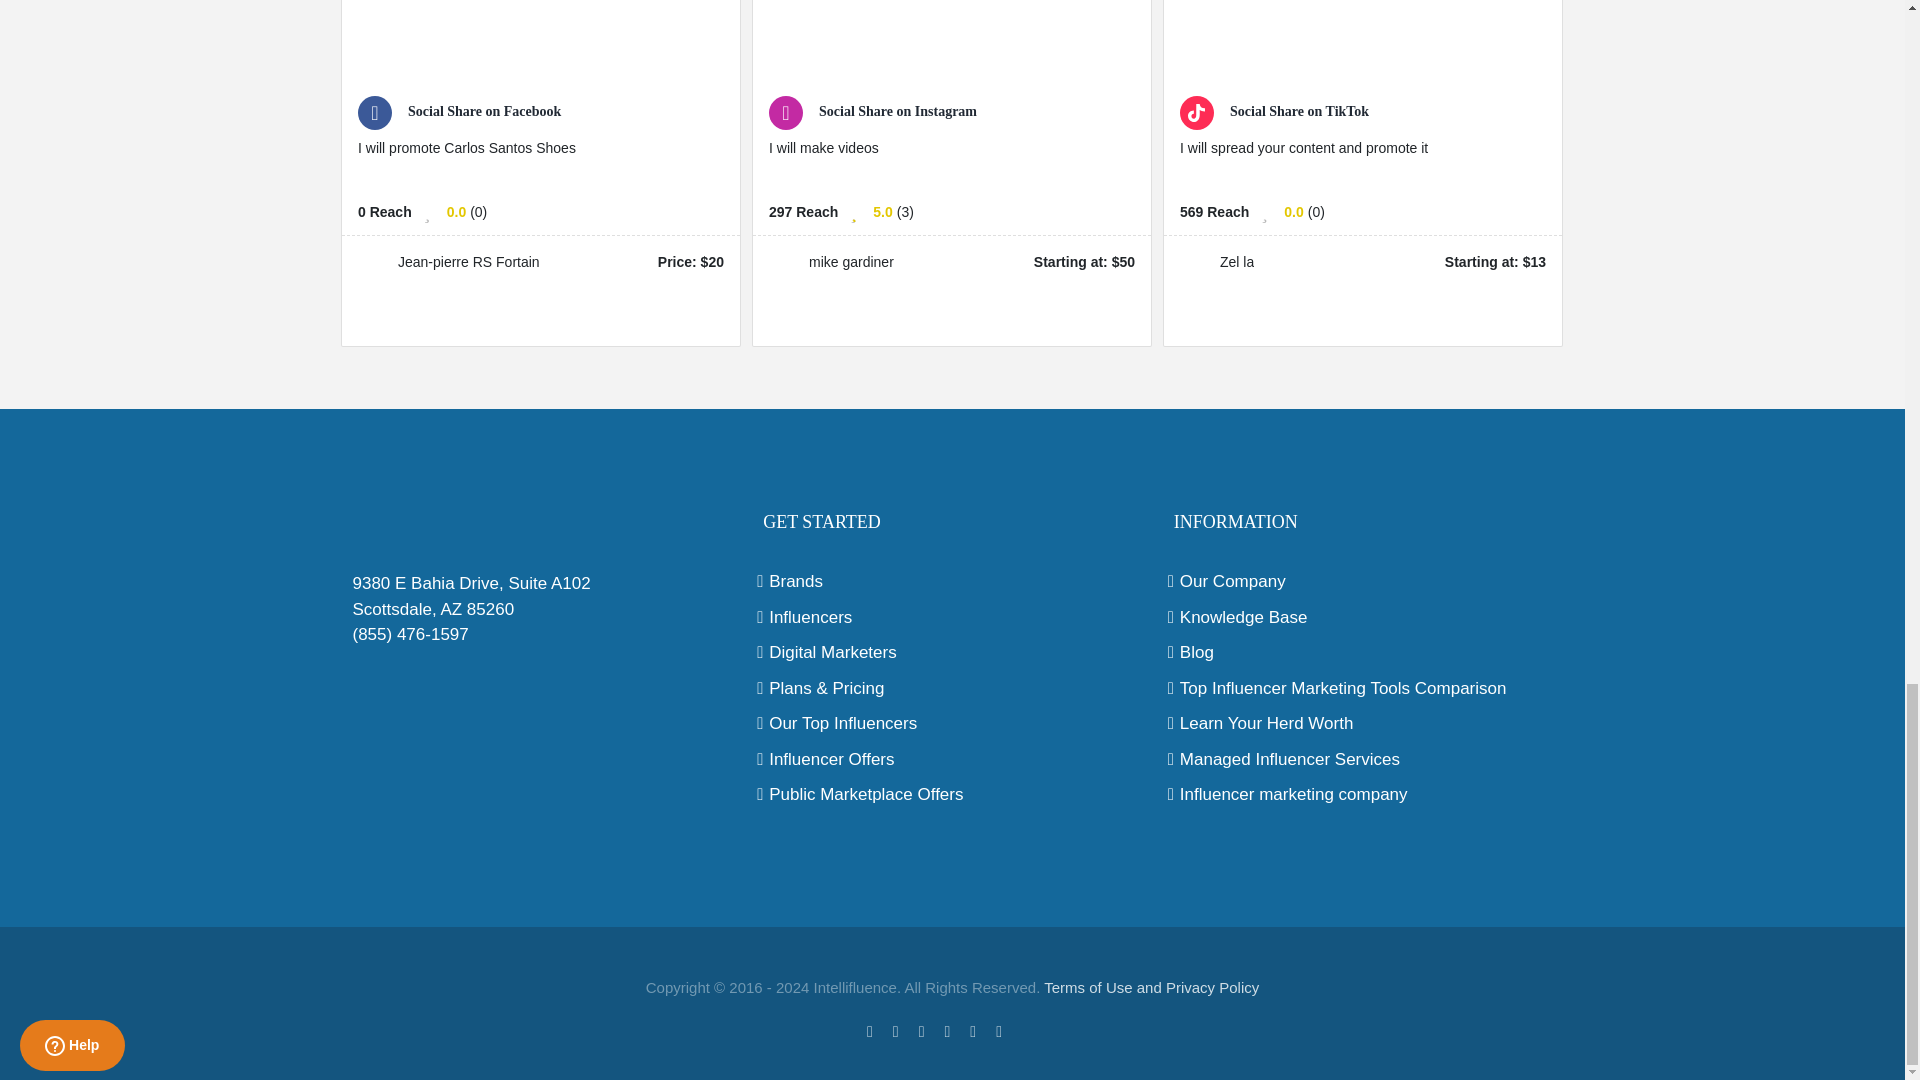 The width and height of the screenshot is (1920, 1080). What do you see at coordinates (972, 1032) in the screenshot?
I see `YouTube` at bounding box center [972, 1032].